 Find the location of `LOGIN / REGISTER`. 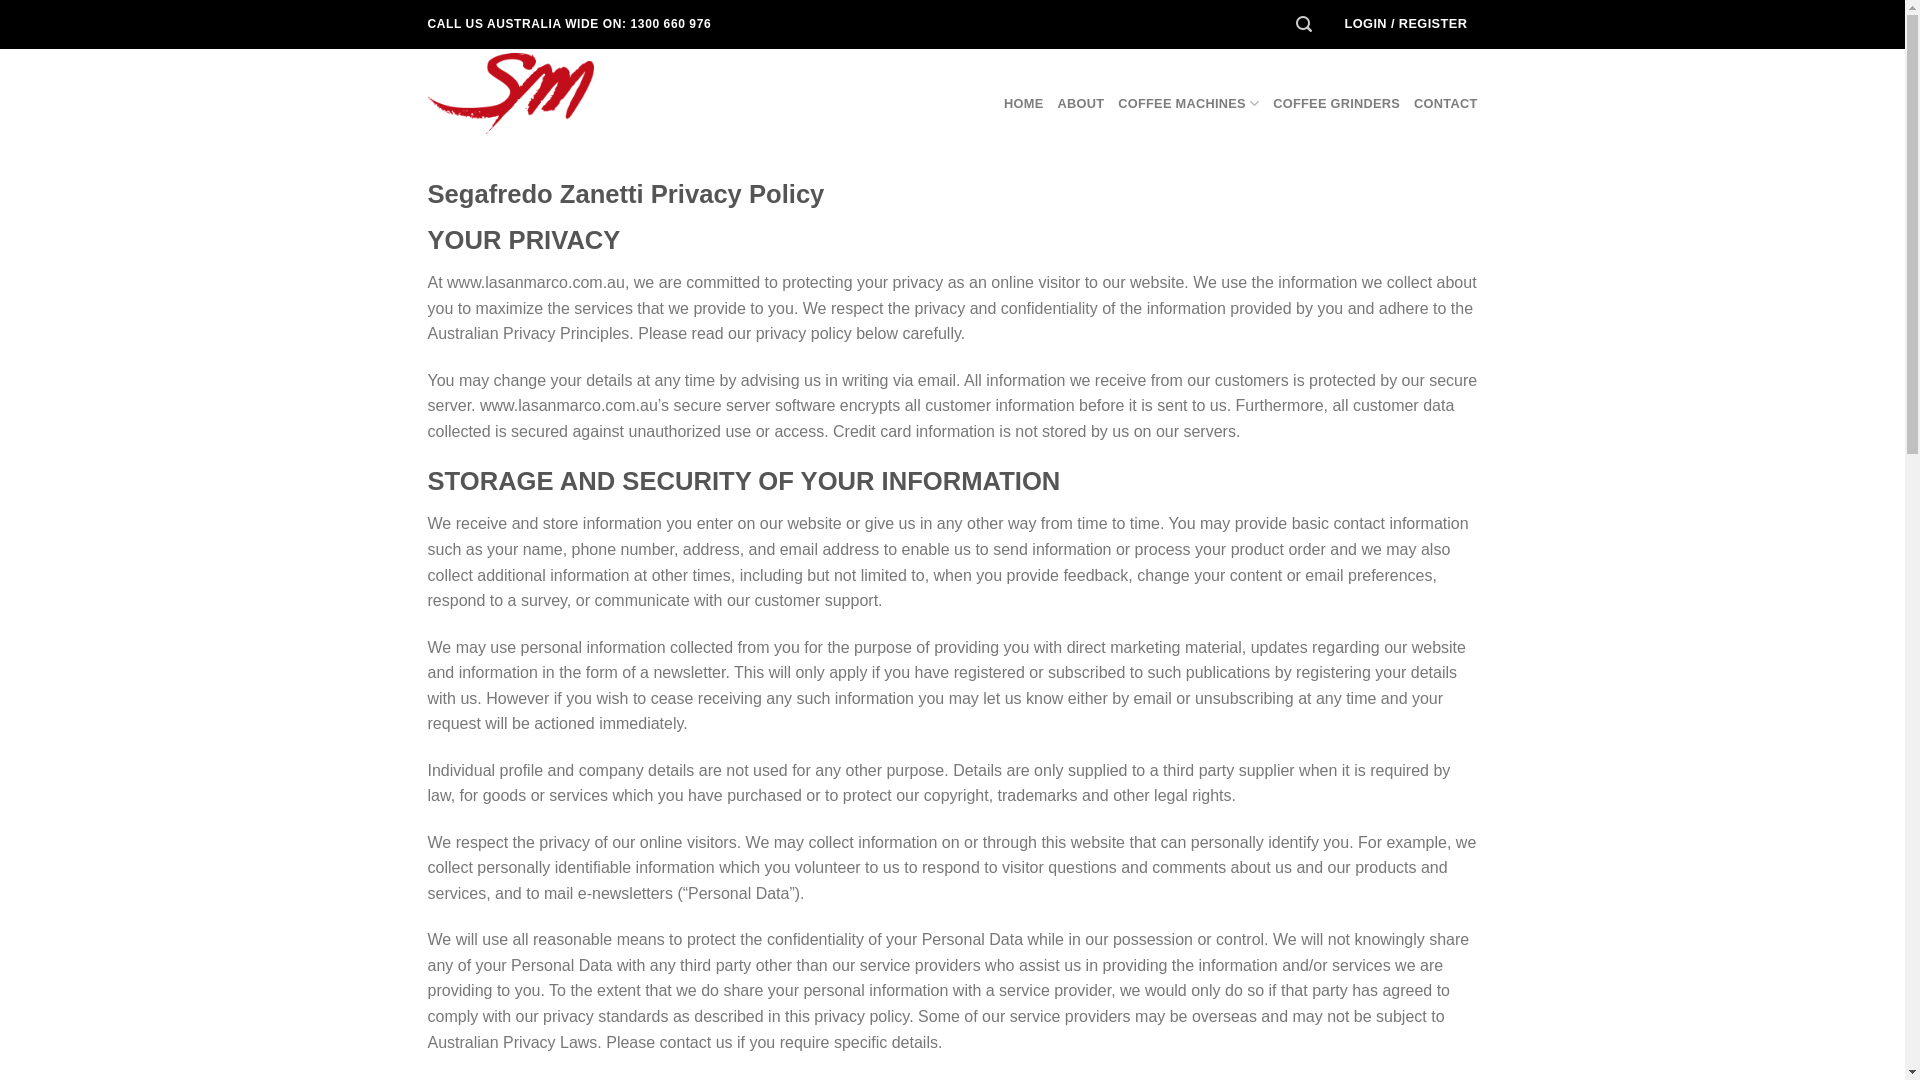

LOGIN / REGISTER is located at coordinates (1406, 24).